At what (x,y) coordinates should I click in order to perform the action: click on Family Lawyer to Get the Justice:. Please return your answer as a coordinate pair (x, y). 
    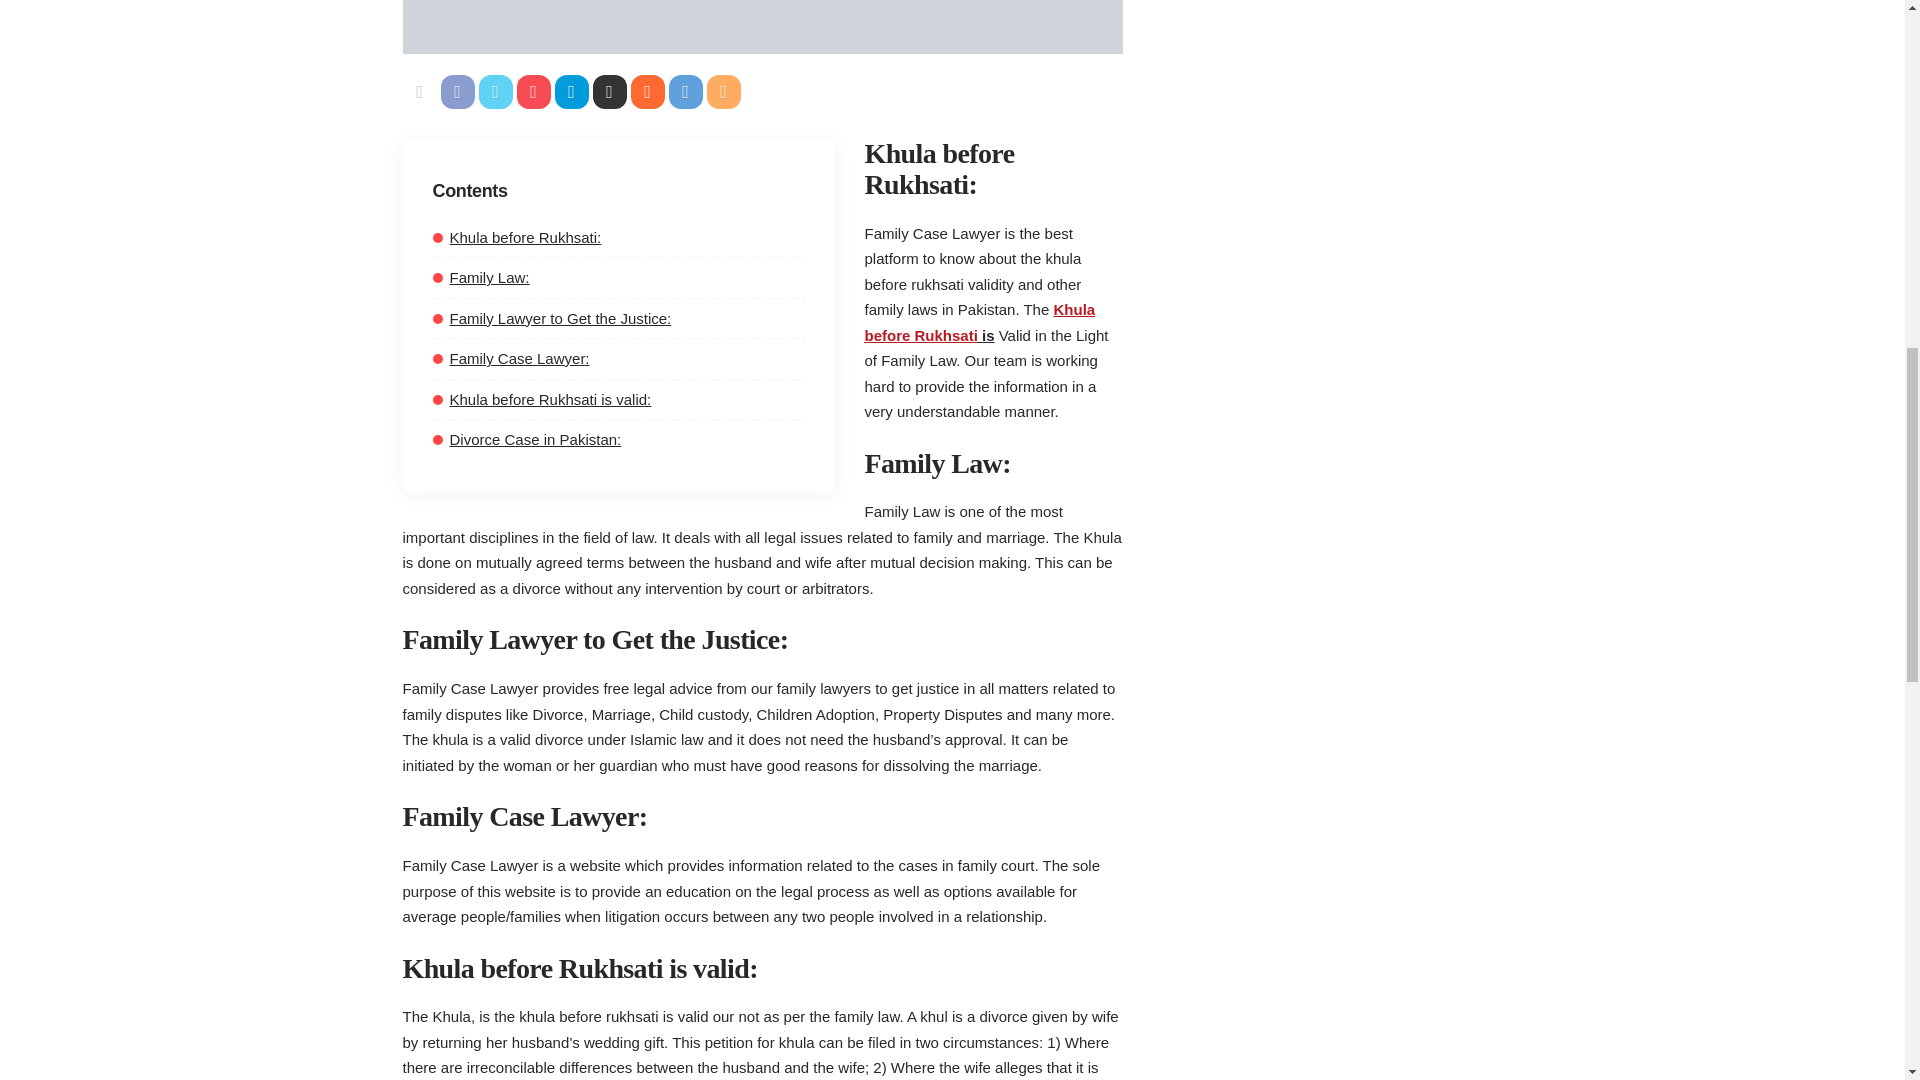
    Looking at the image, I should click on (551, 318).